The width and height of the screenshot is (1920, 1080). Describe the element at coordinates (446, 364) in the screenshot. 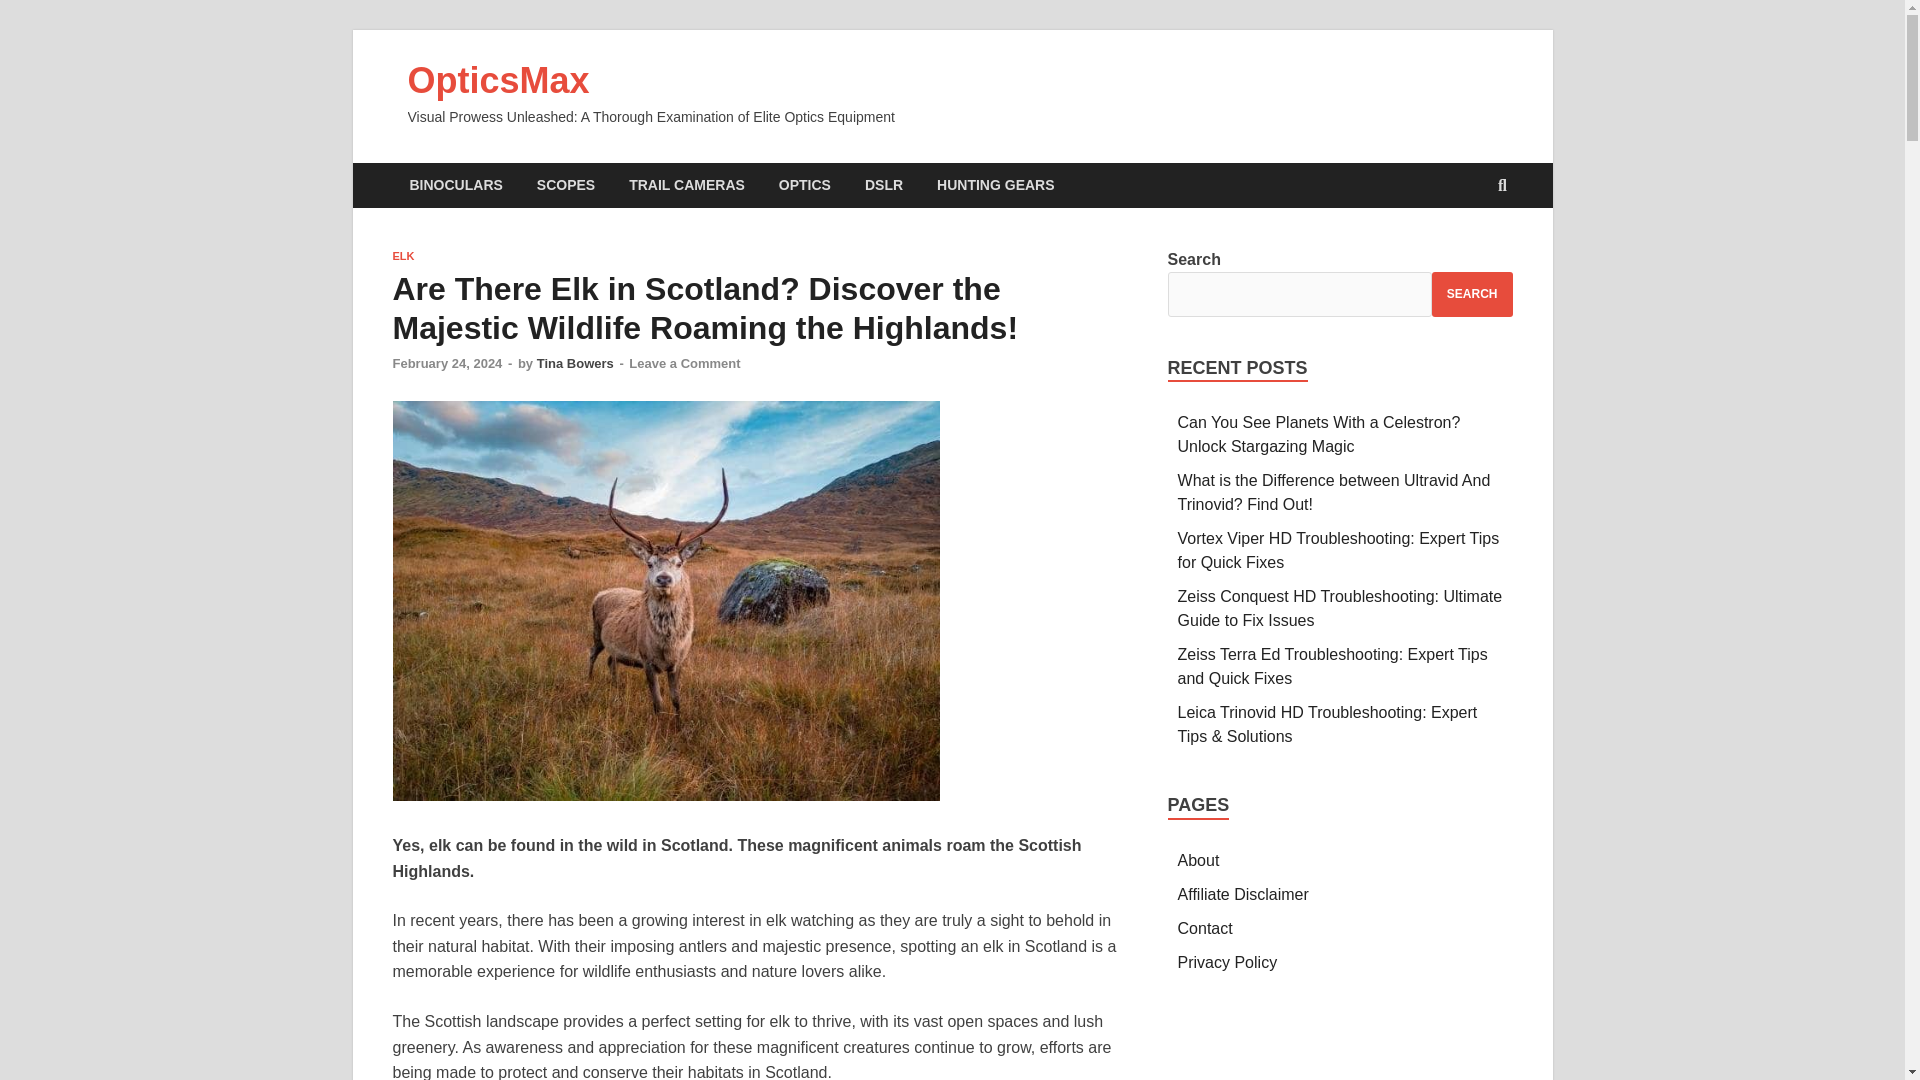

I see `February 24, 2024` at that location.